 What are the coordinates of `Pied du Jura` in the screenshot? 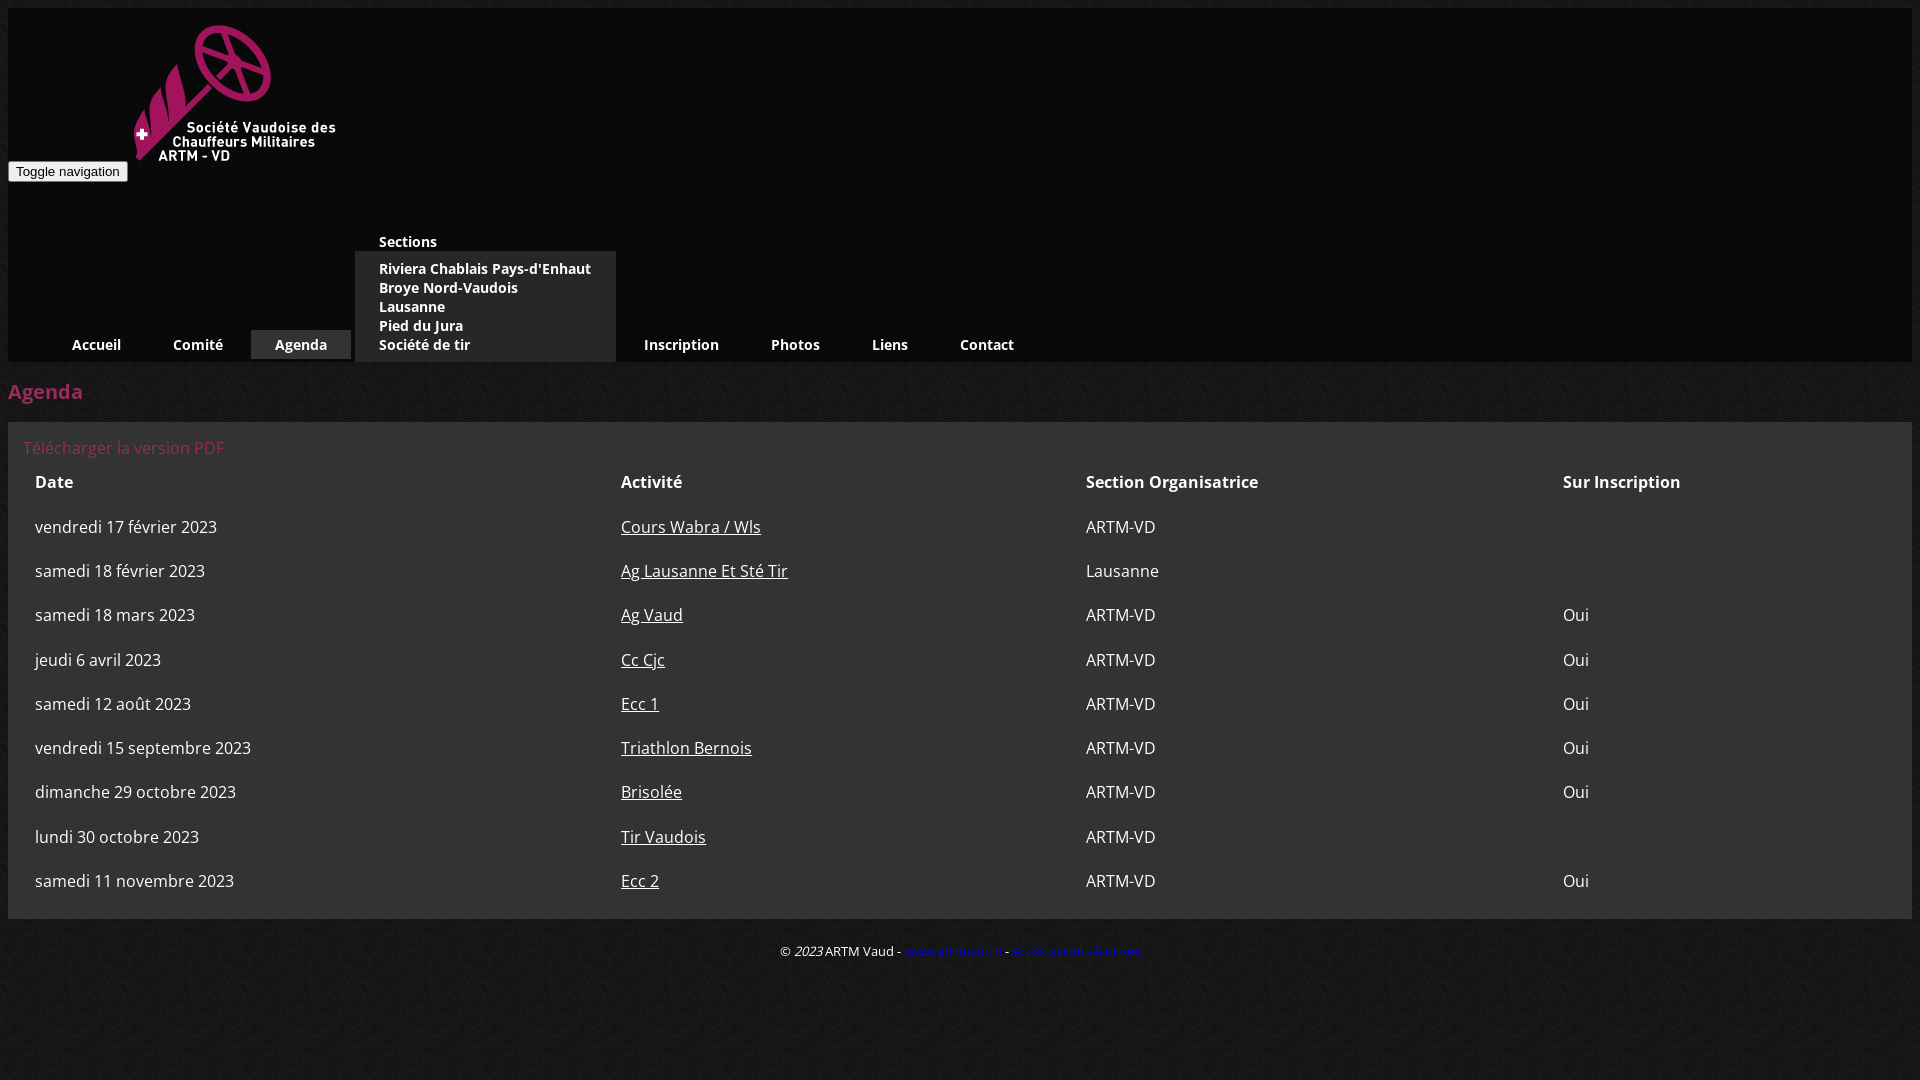 It's located at (421, 326).